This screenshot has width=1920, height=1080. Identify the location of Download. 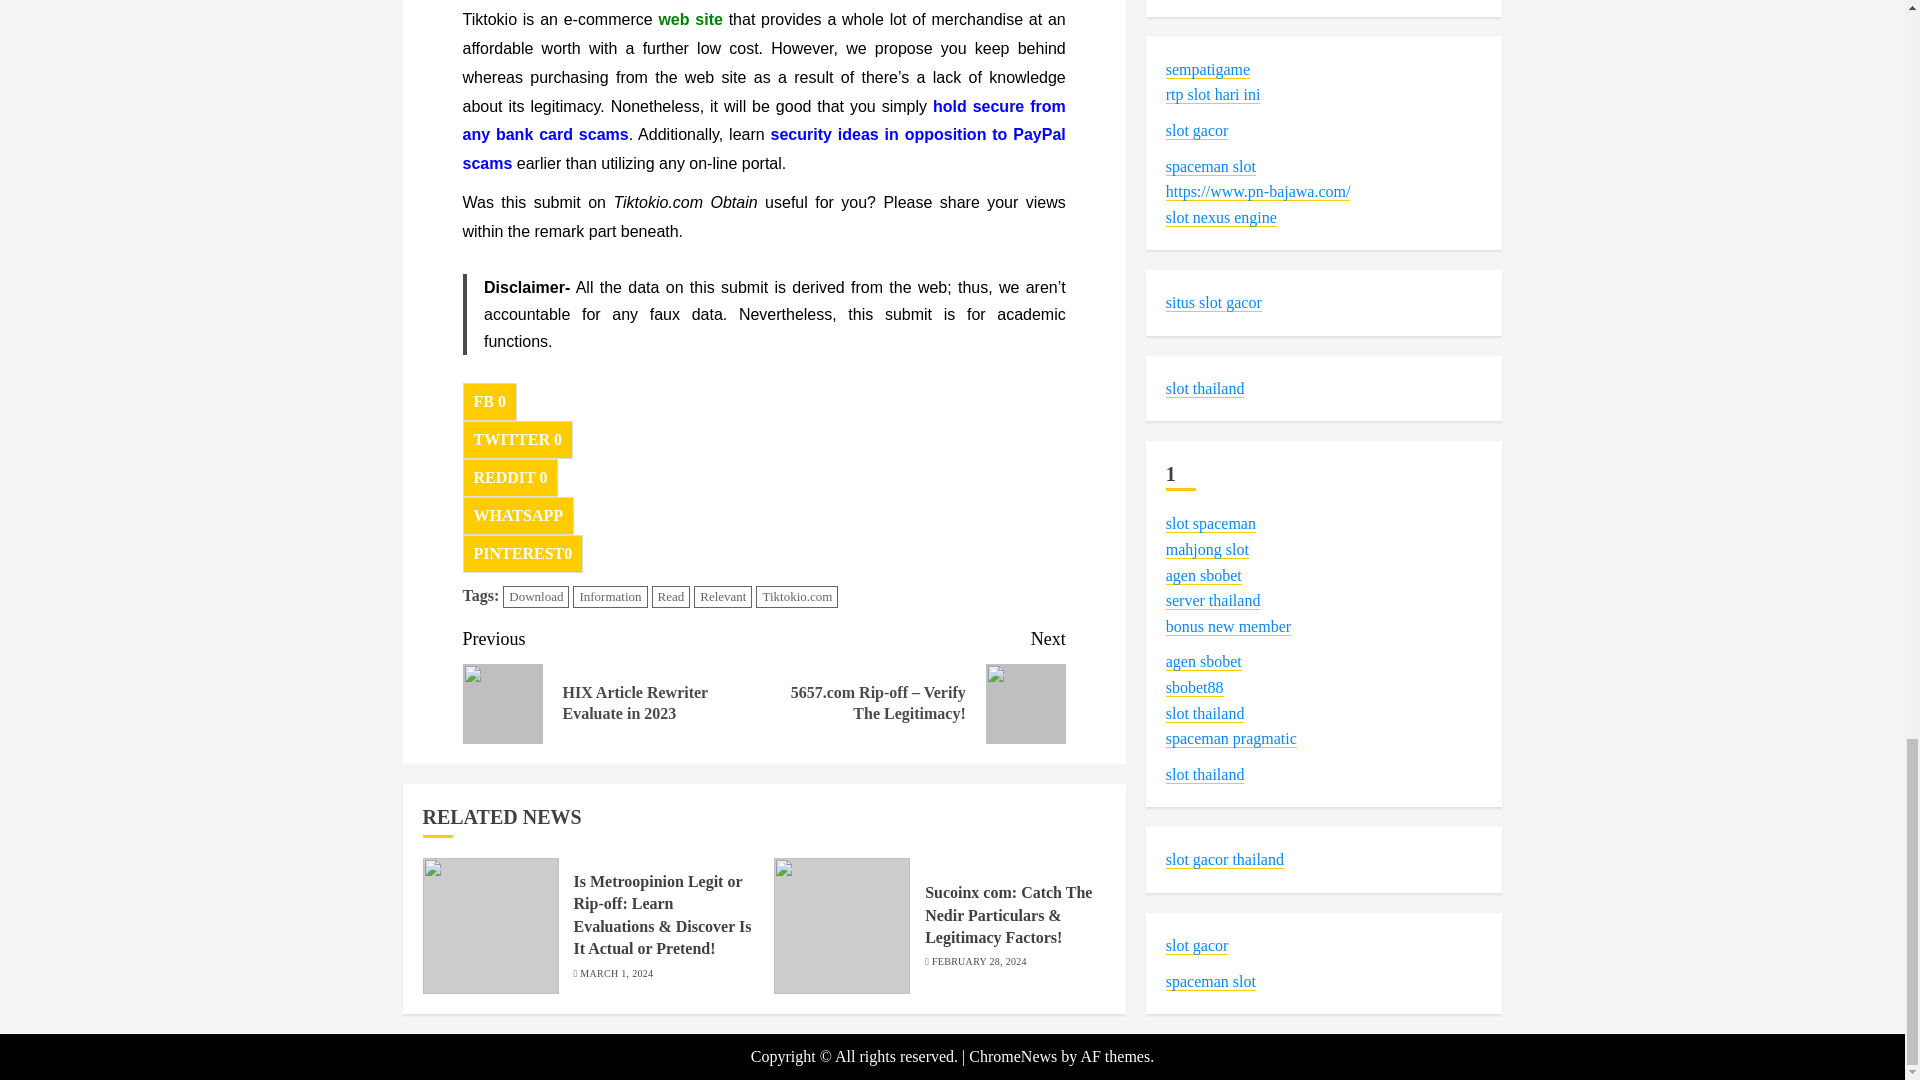
(536, 598).